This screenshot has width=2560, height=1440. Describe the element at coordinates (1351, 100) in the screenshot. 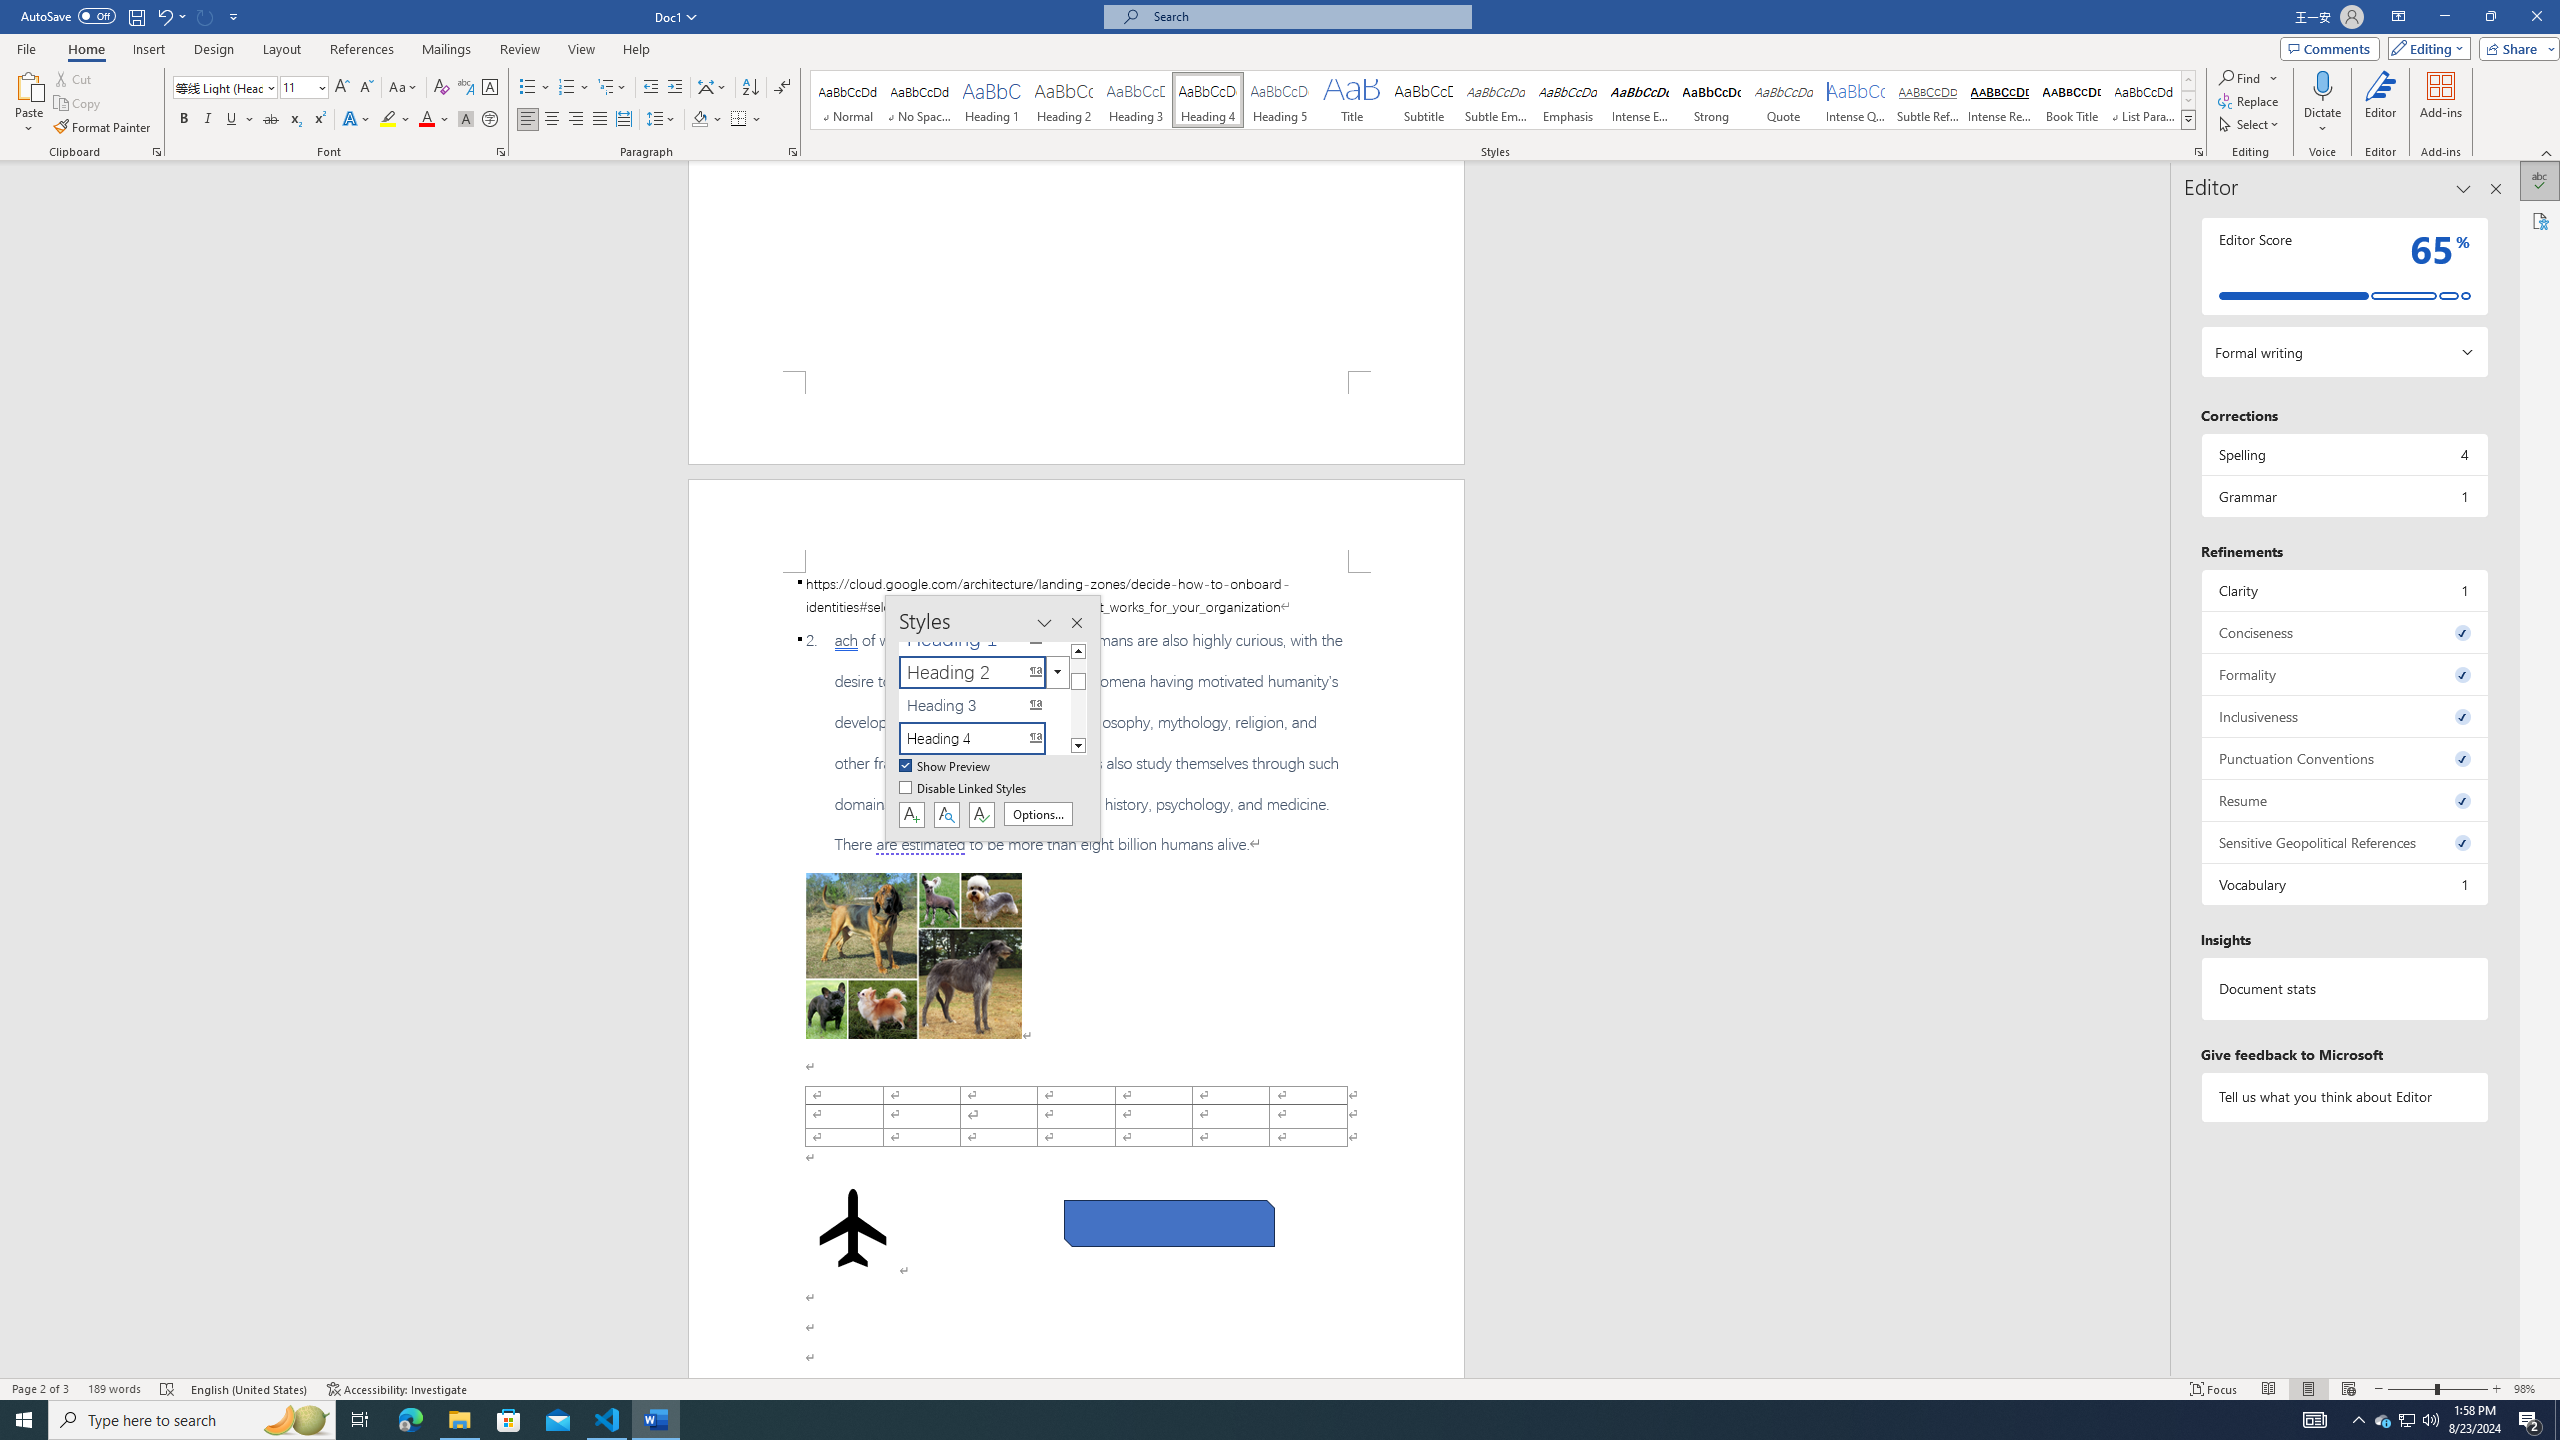

I see `Title` at that location.